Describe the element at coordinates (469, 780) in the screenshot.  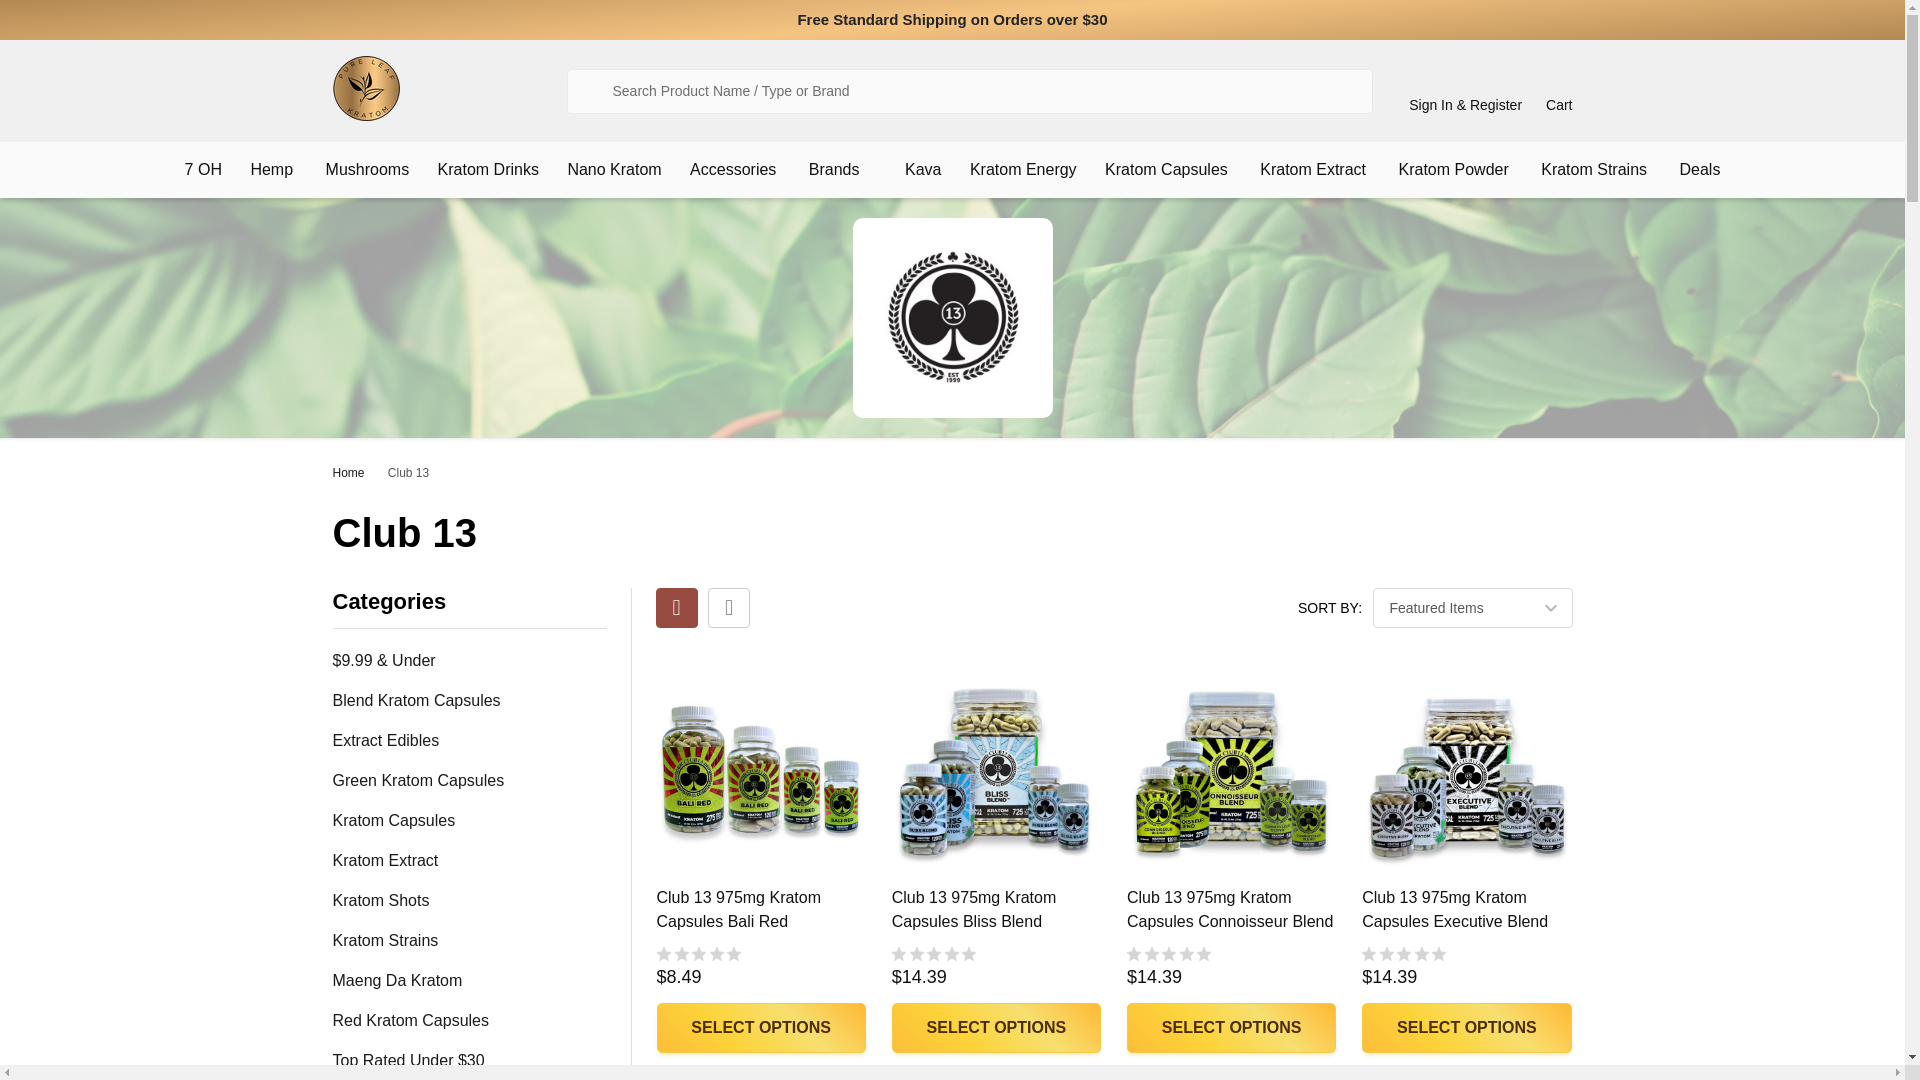
I see `Green Kratom Capsules` at that location.